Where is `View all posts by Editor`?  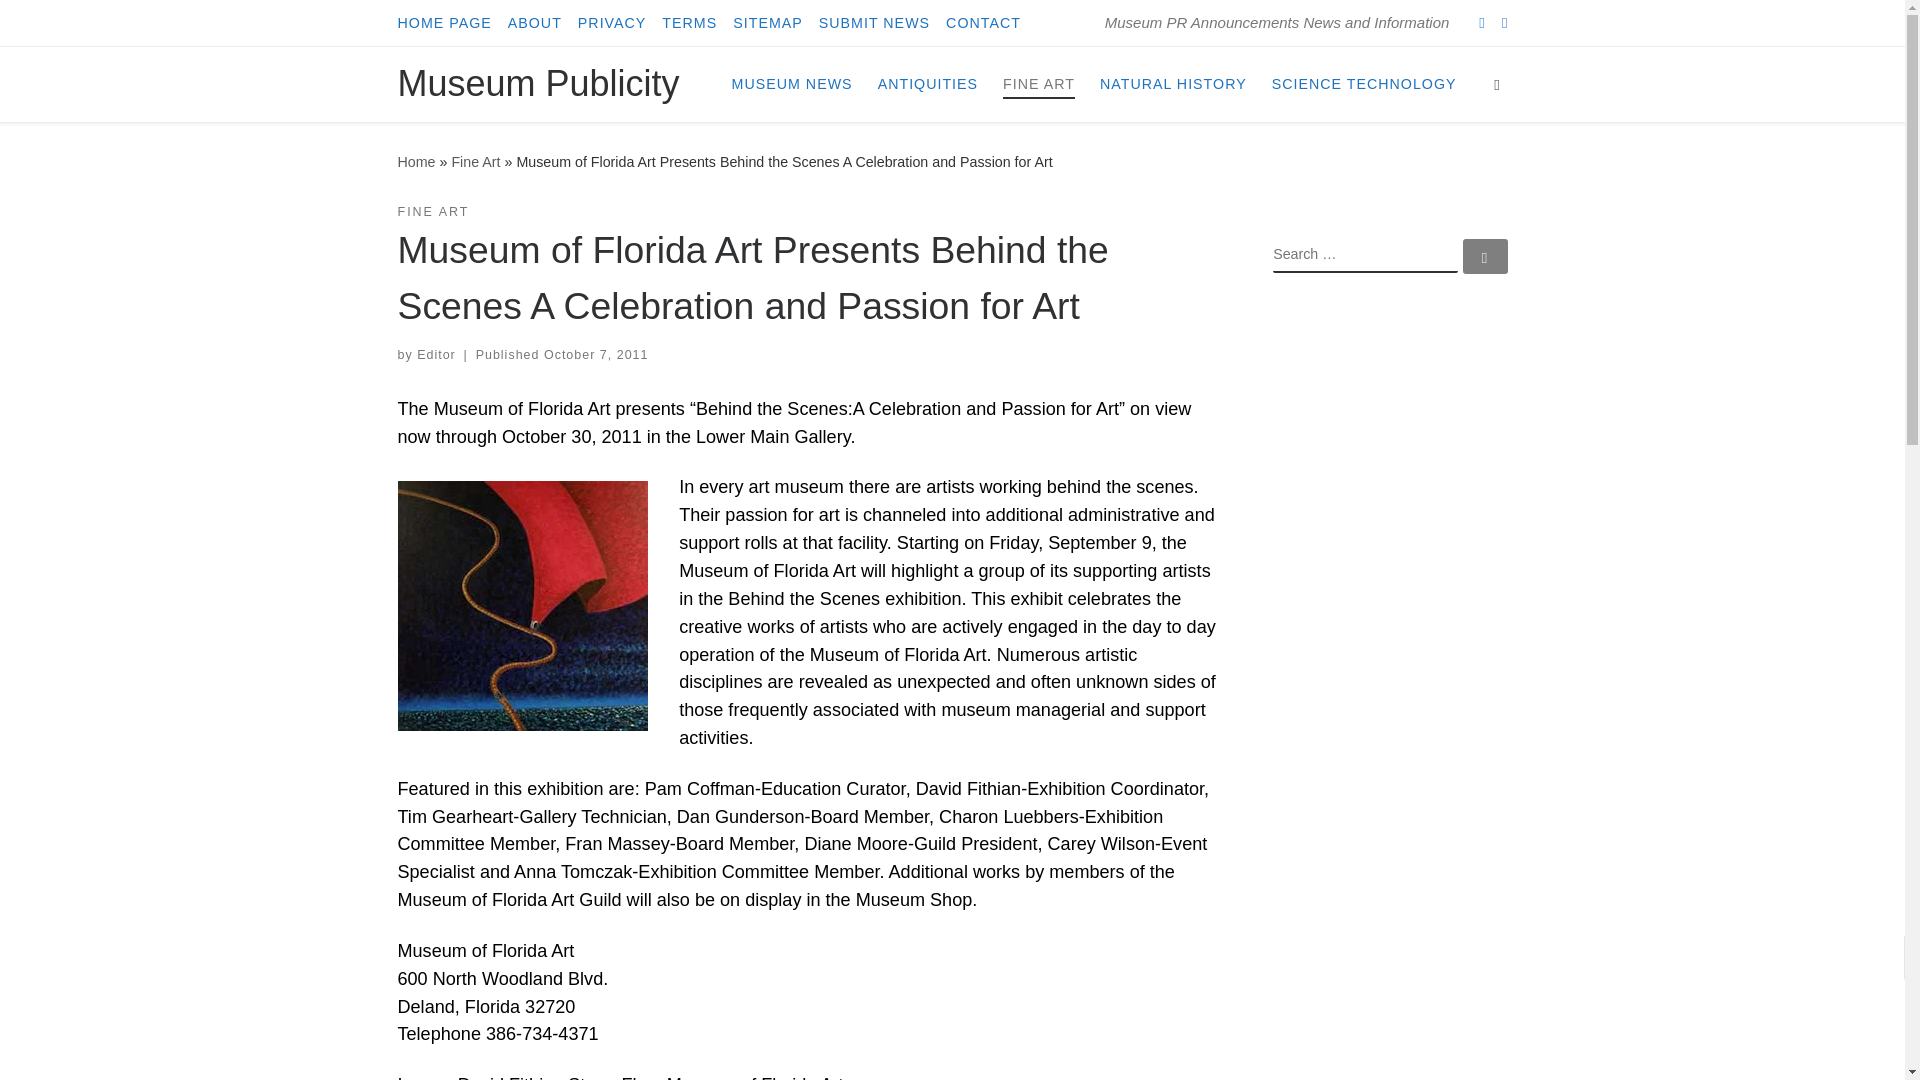
View all posts by Editor is located at coordinates (436, 354).